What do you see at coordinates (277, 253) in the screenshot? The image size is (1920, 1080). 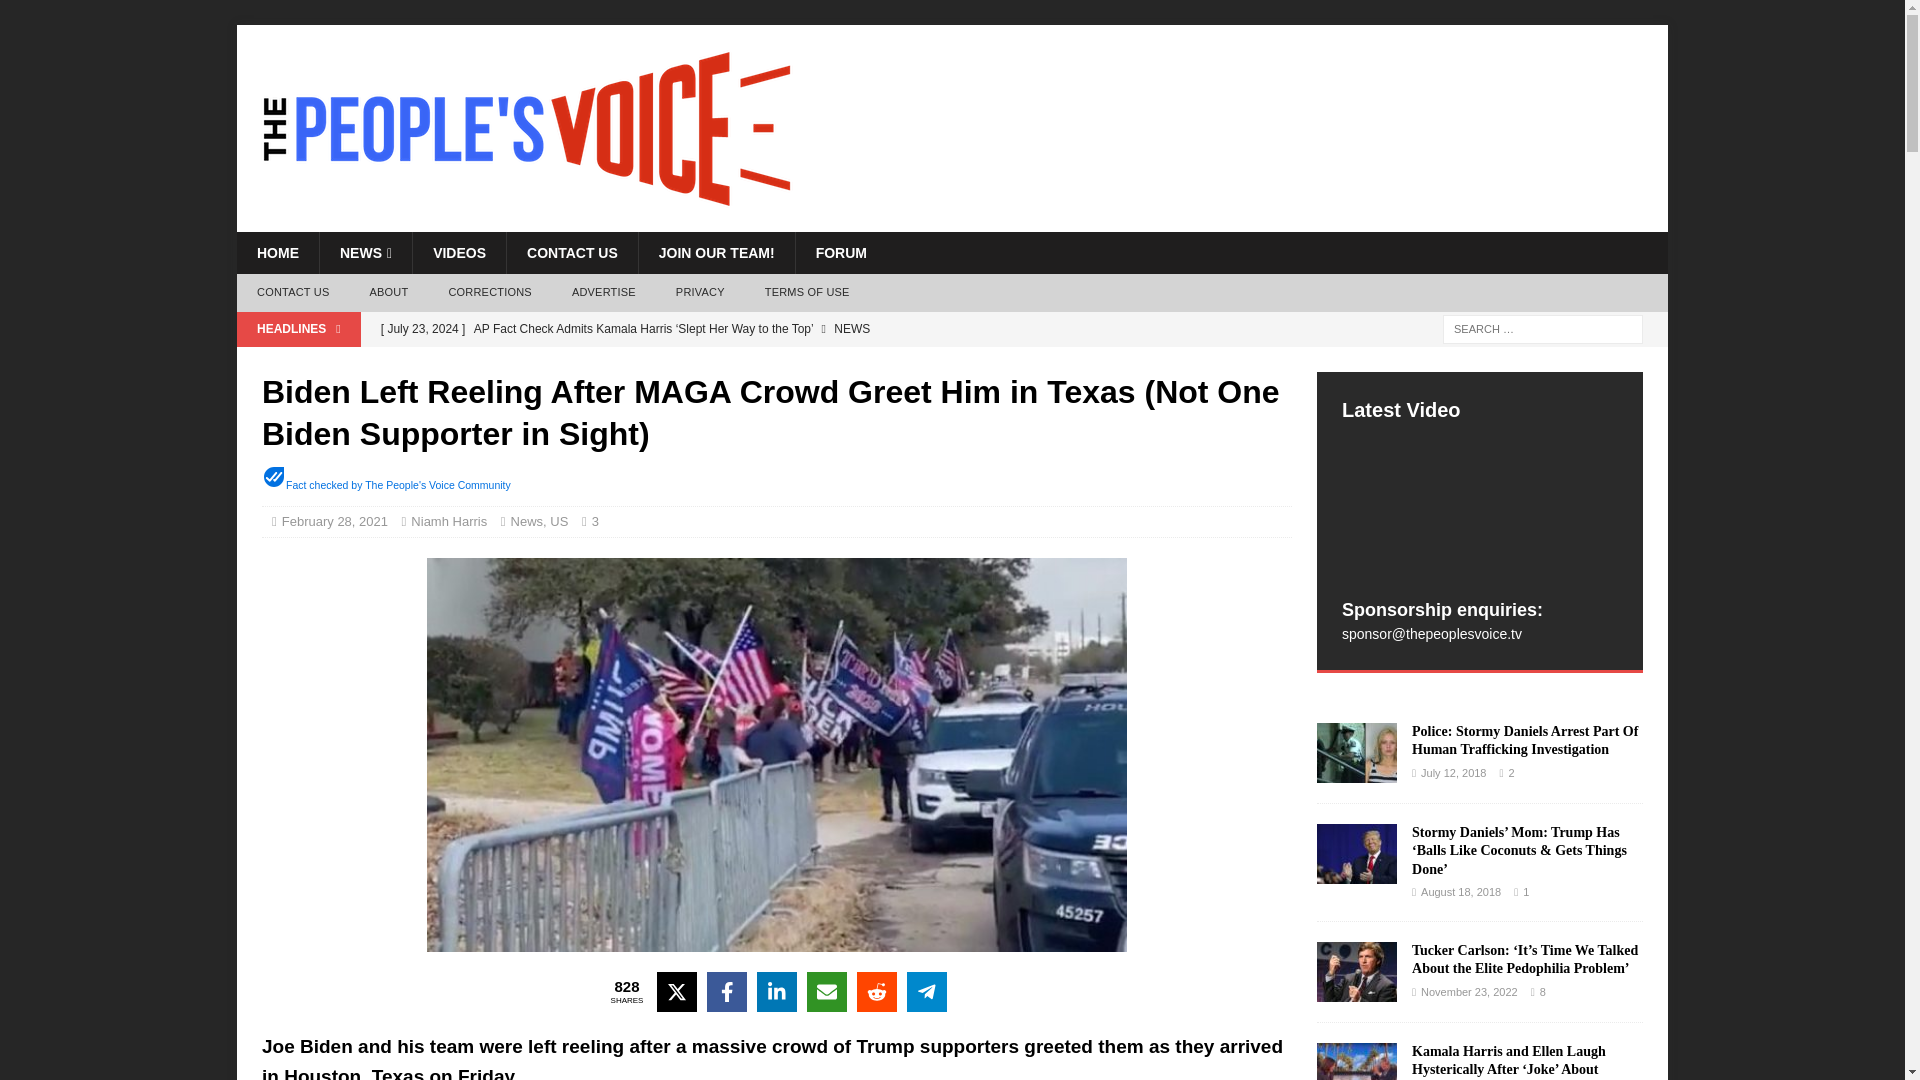 I see `HOME` at bounding box center [277, 253].